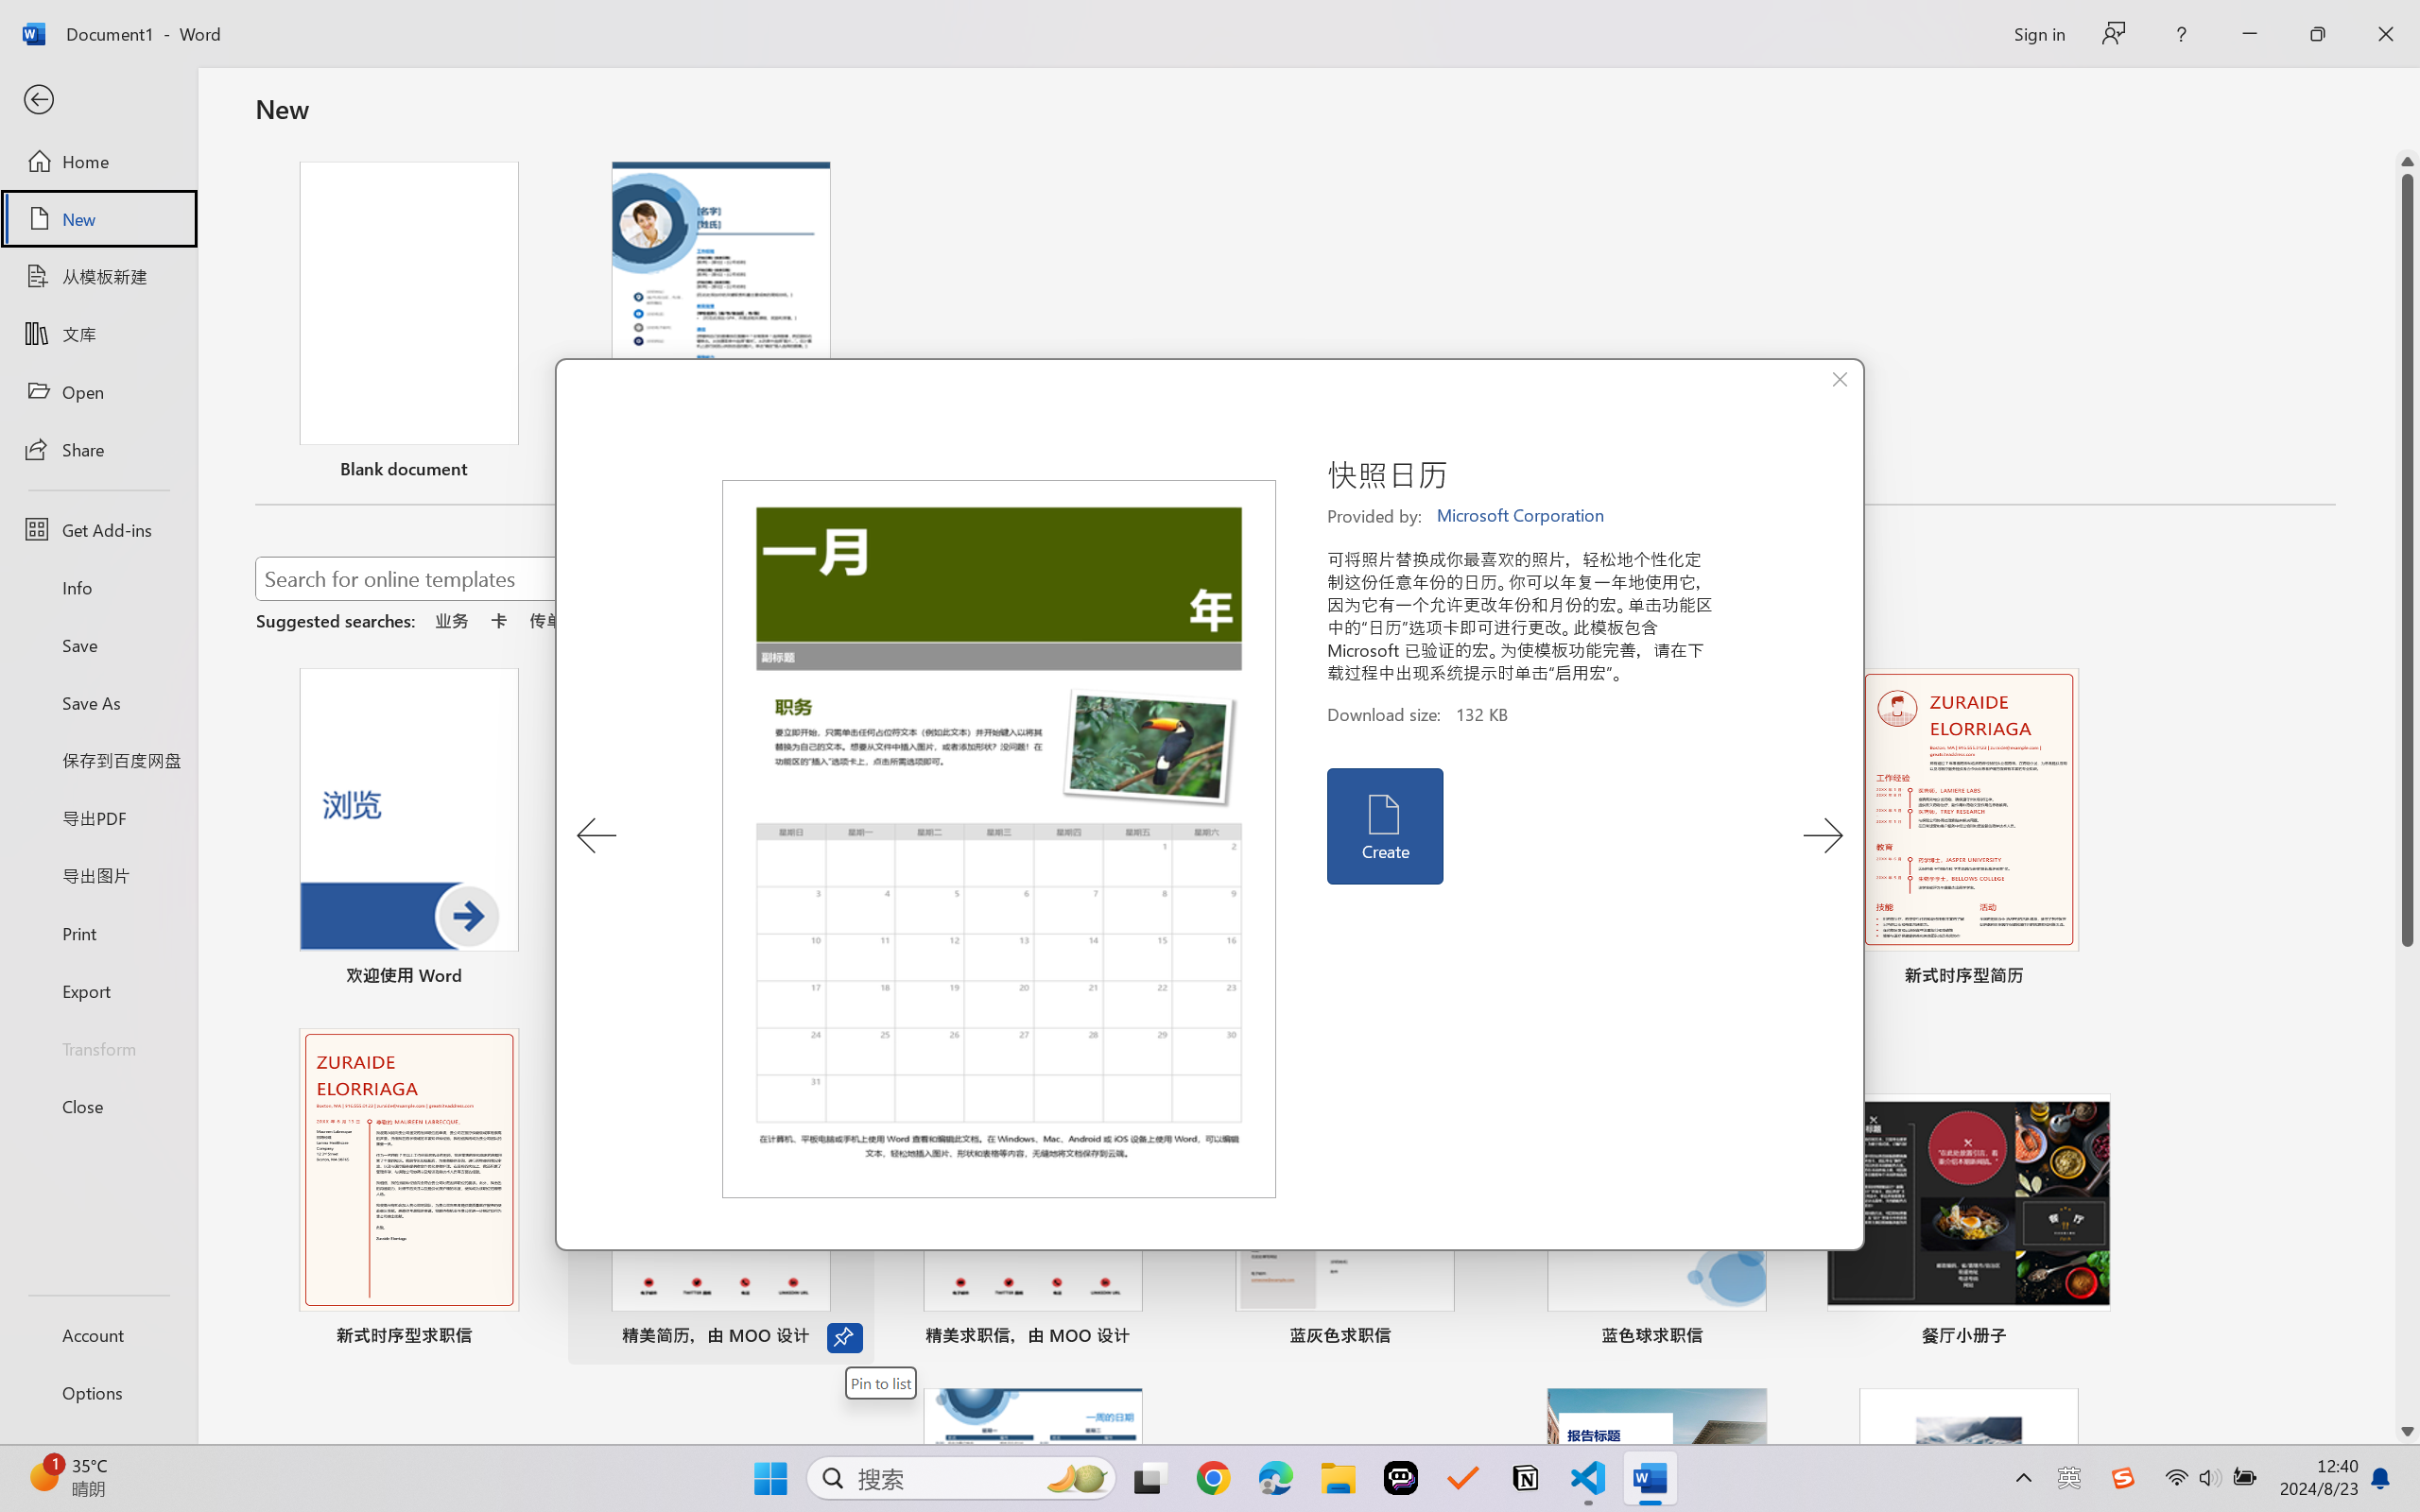 The image size is (2420, 1512). What do you see at coordinates (98, 1047) in the screenshot?
I see `Transform` at bounding box center [98, 1047].